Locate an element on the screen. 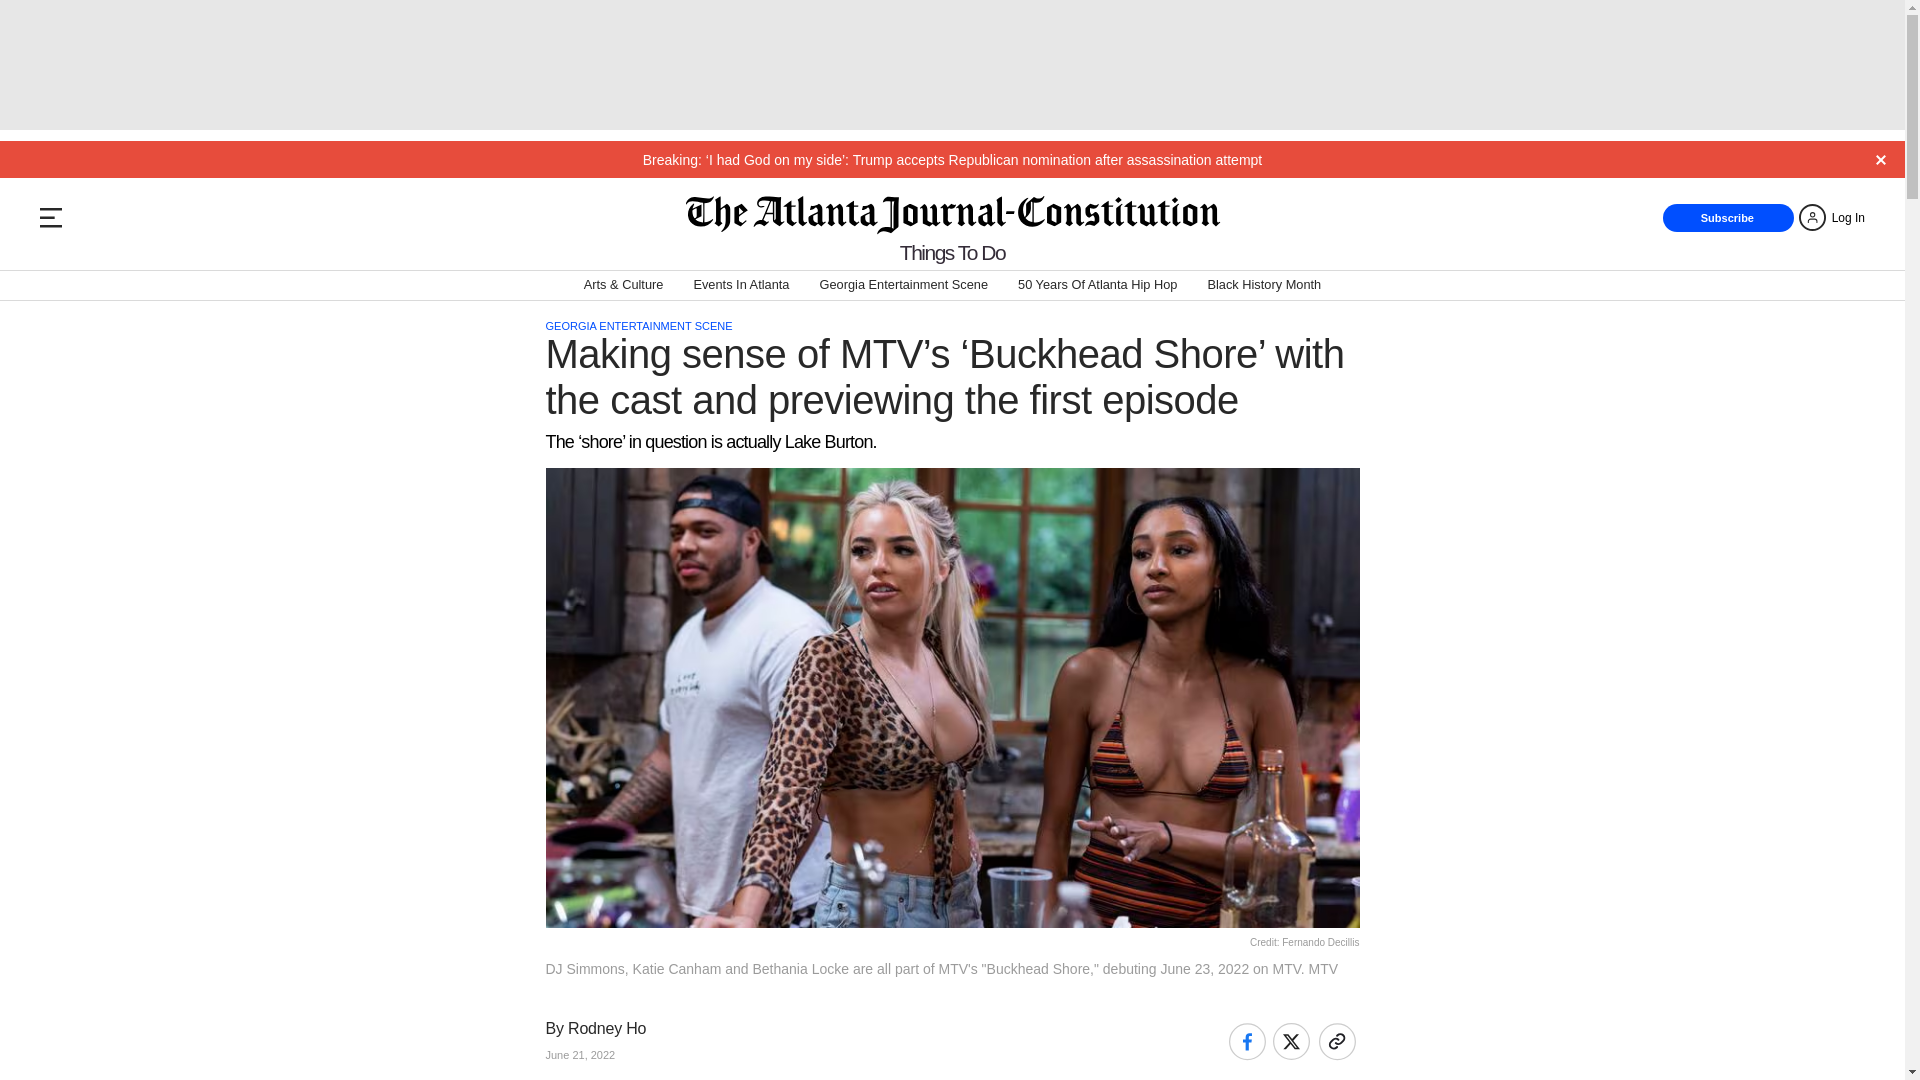 This screenshot has height=1080, width=1920. Events In Atlanta is located at coordinates (741, 286).